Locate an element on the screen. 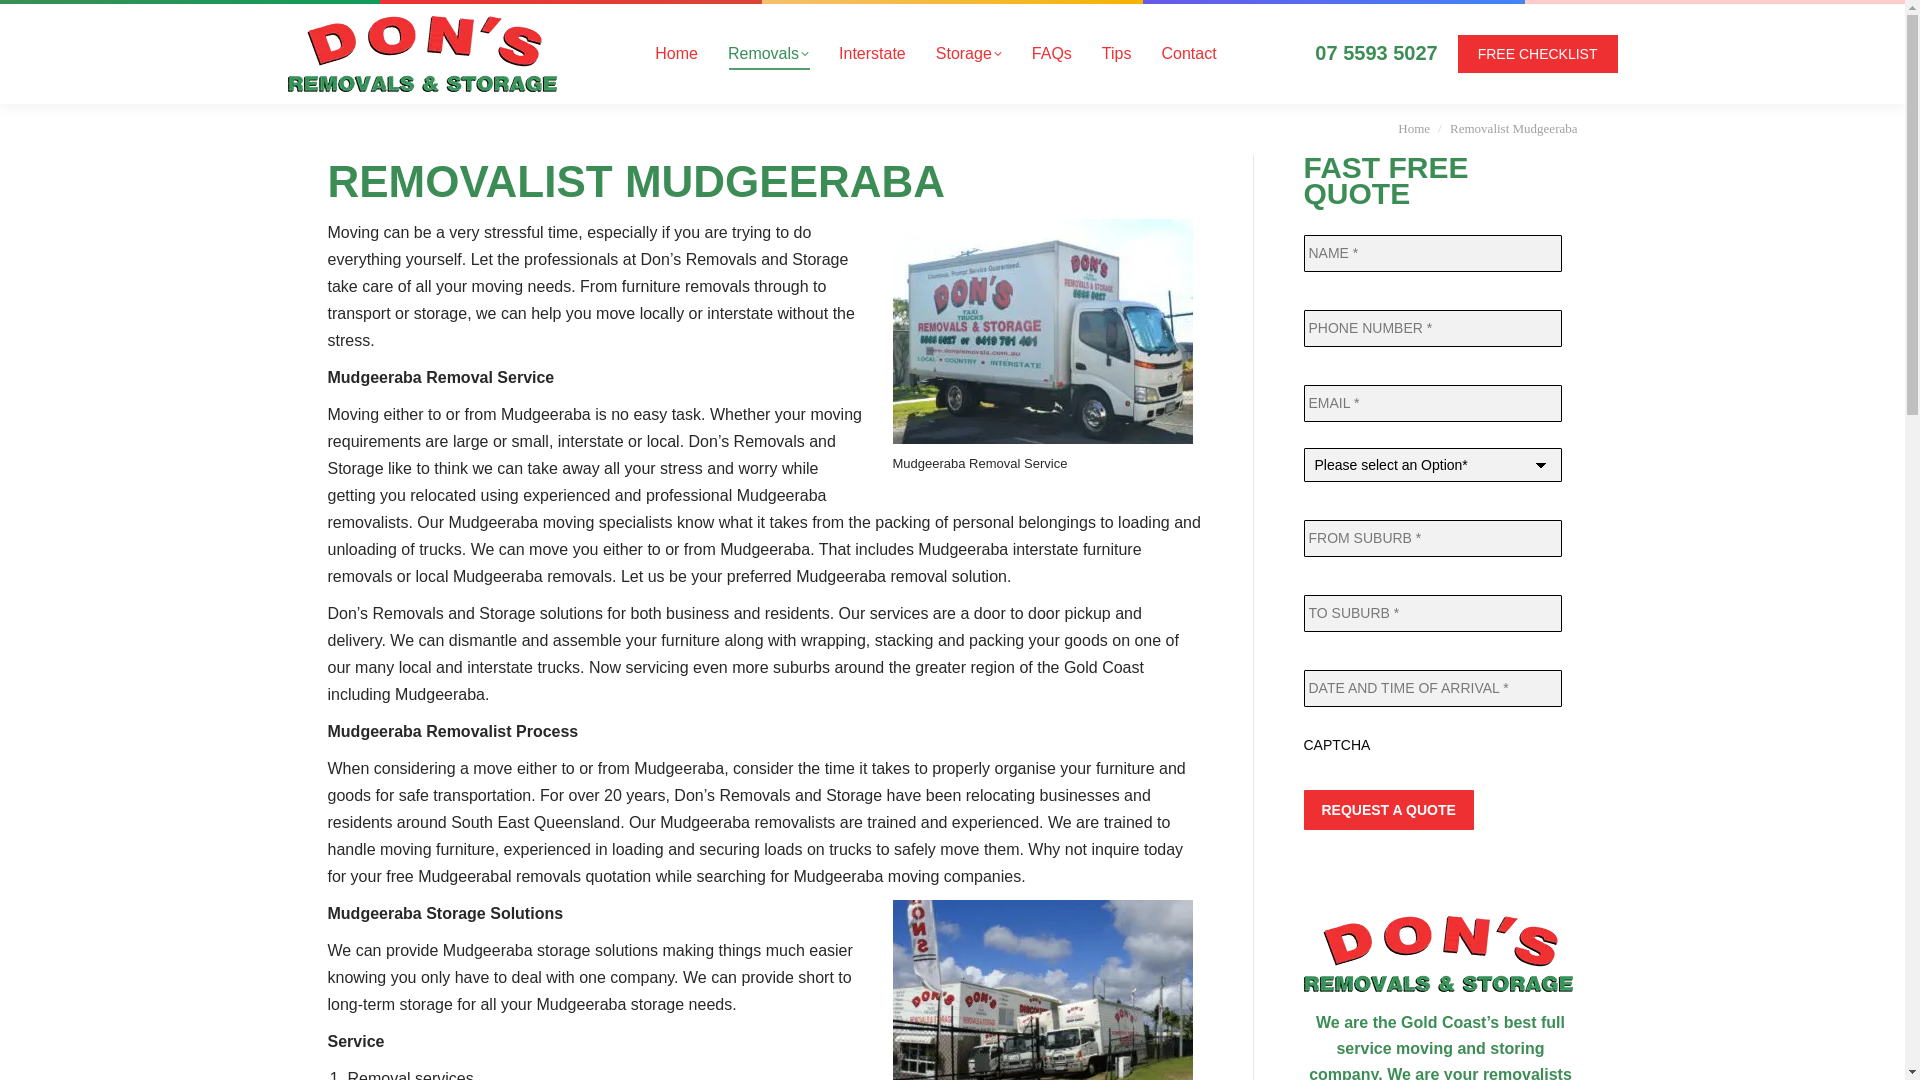  Home is located at coordinates (676, 54).